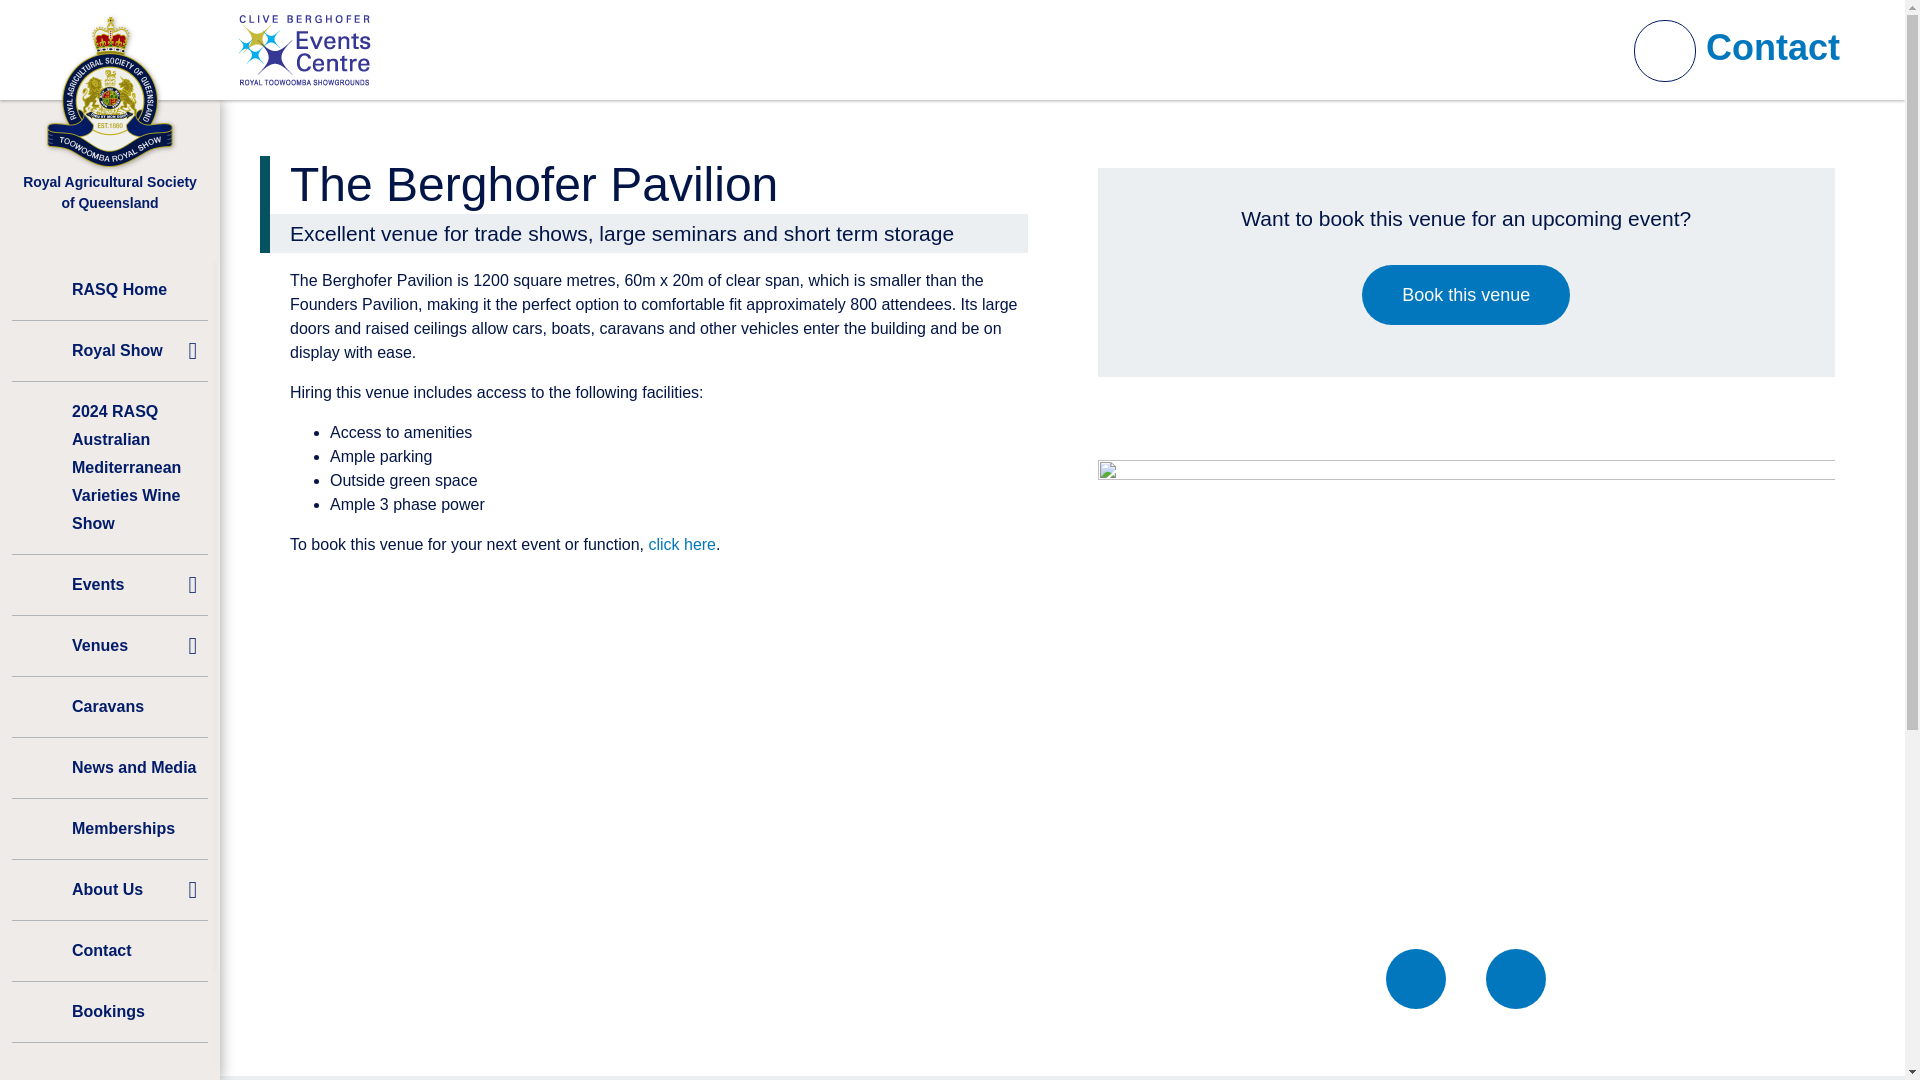 This screenshot has width=1920, height=1080. Describe the element at coordinates (1772, 47) in the screenshot. I see `Contact` at that location.